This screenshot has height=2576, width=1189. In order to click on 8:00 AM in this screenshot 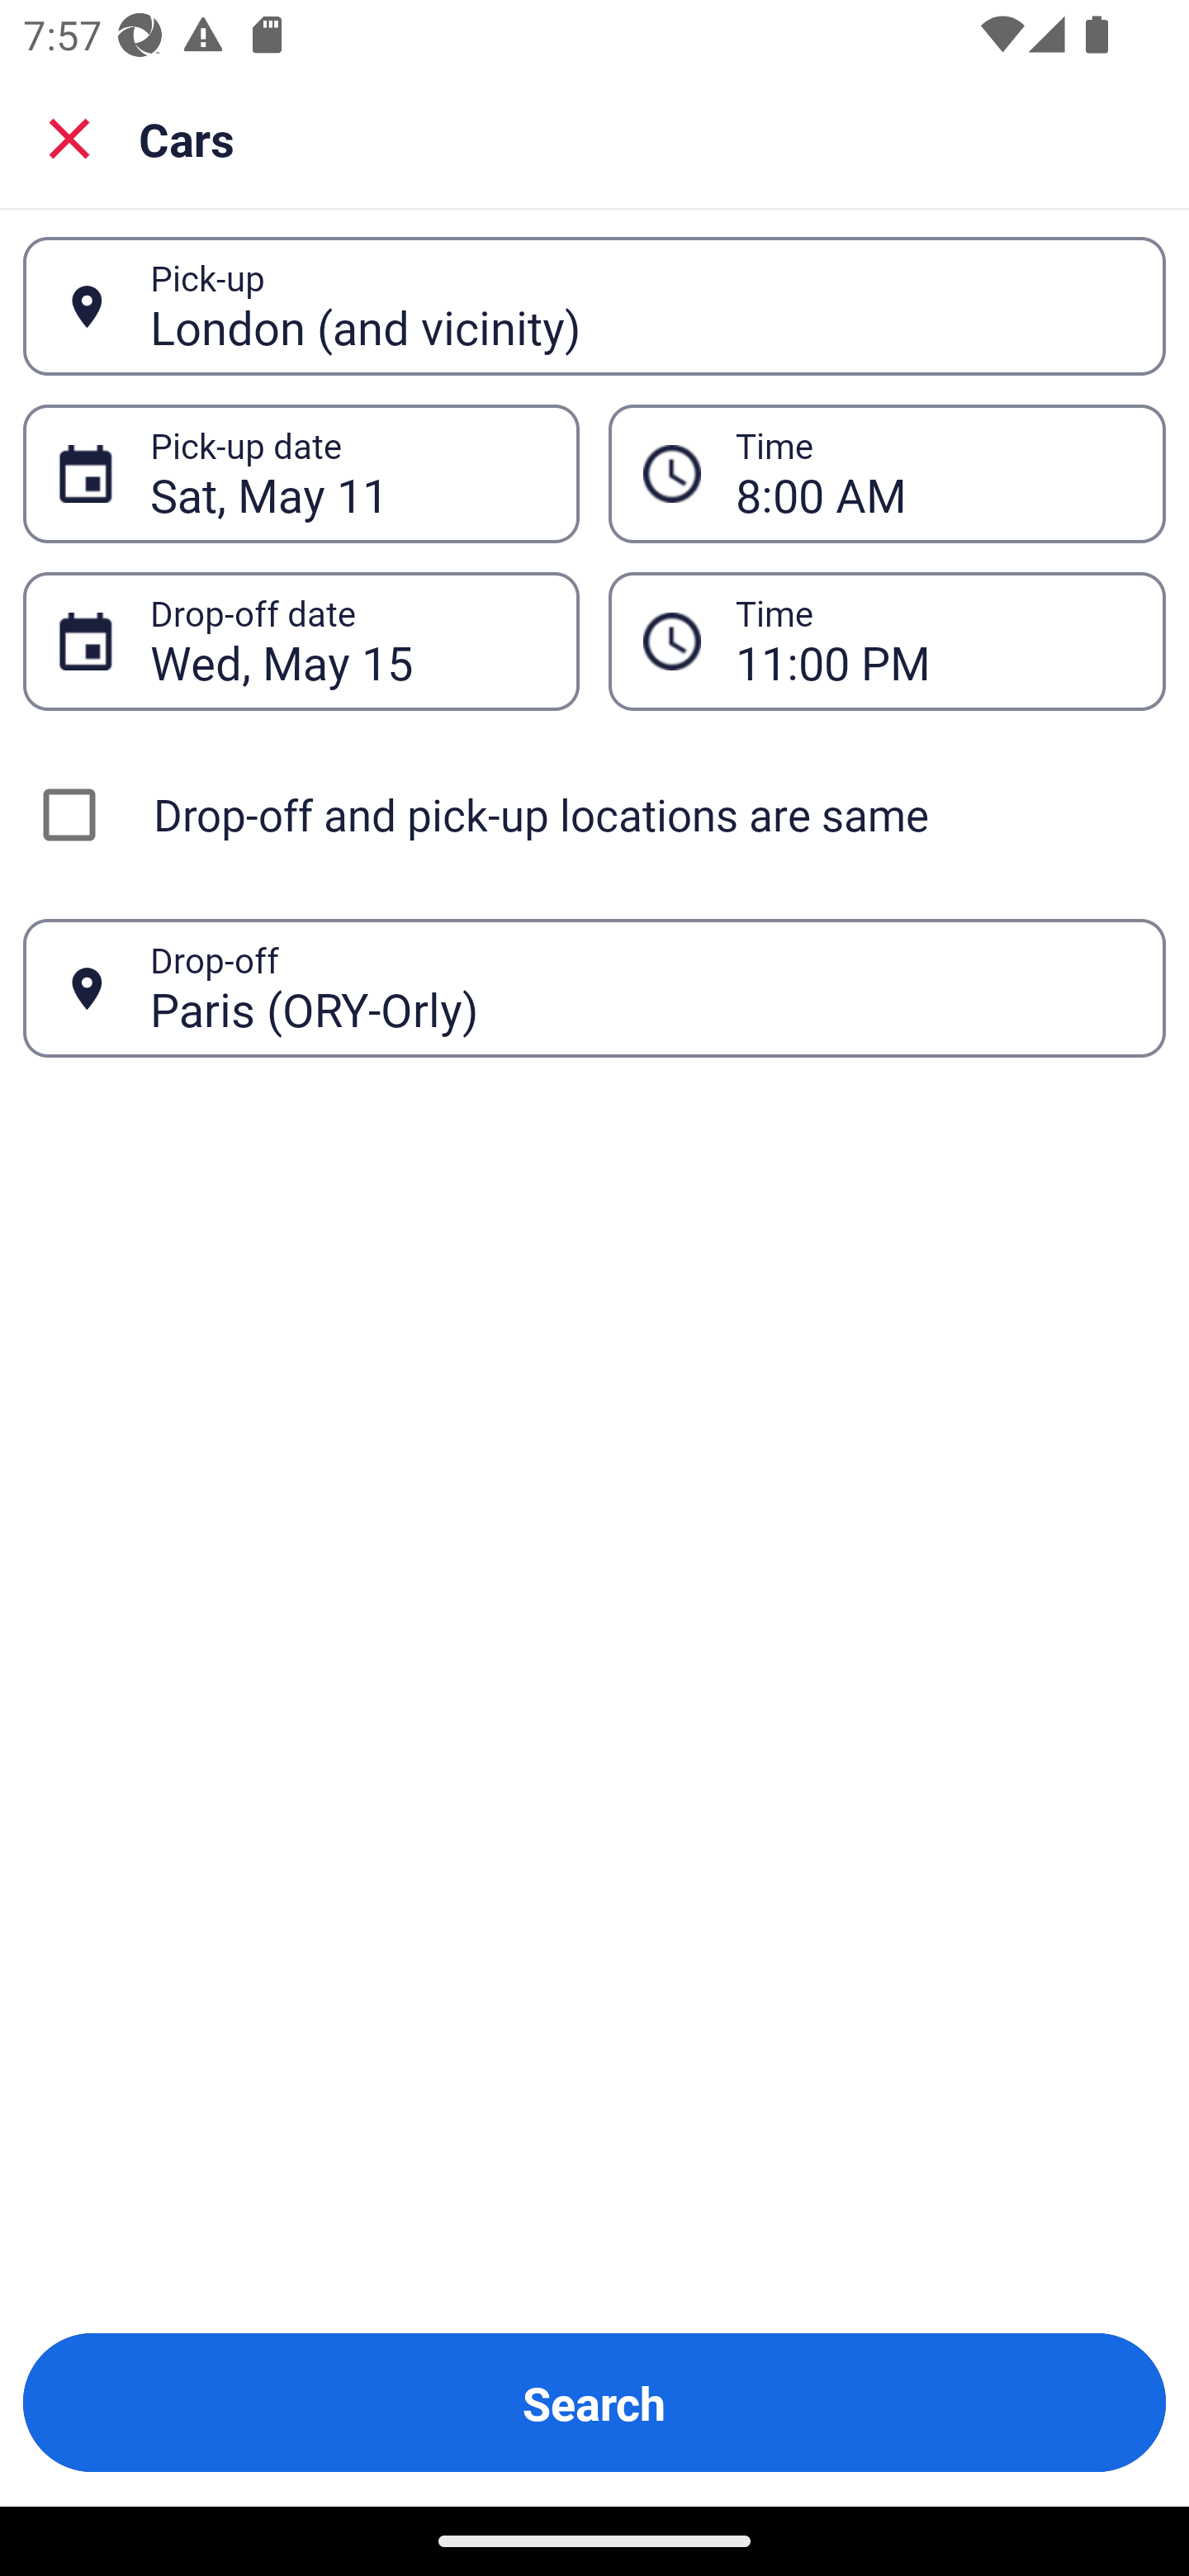, I will do `click(887, 474)`.